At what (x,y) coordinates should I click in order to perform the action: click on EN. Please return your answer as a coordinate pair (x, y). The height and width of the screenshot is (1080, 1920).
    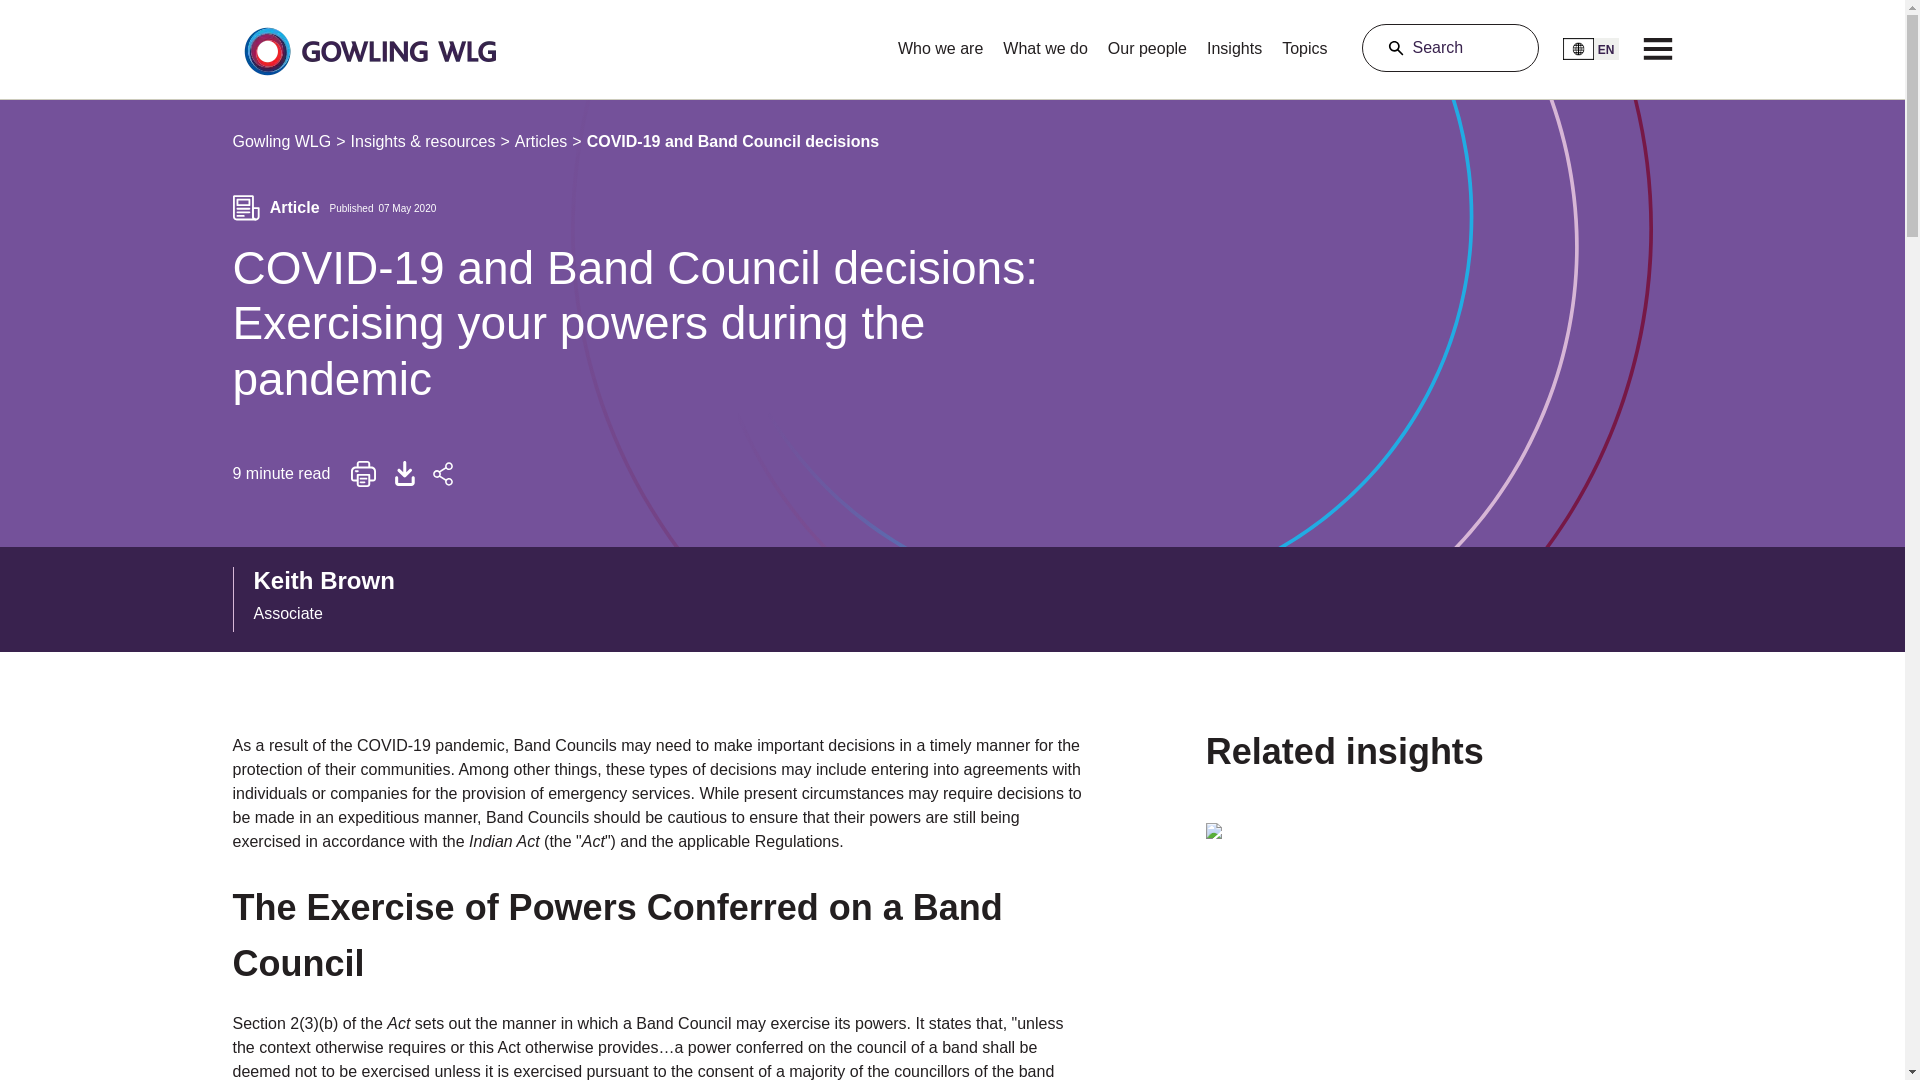
    Looking at the image, I should click on (332, 599).